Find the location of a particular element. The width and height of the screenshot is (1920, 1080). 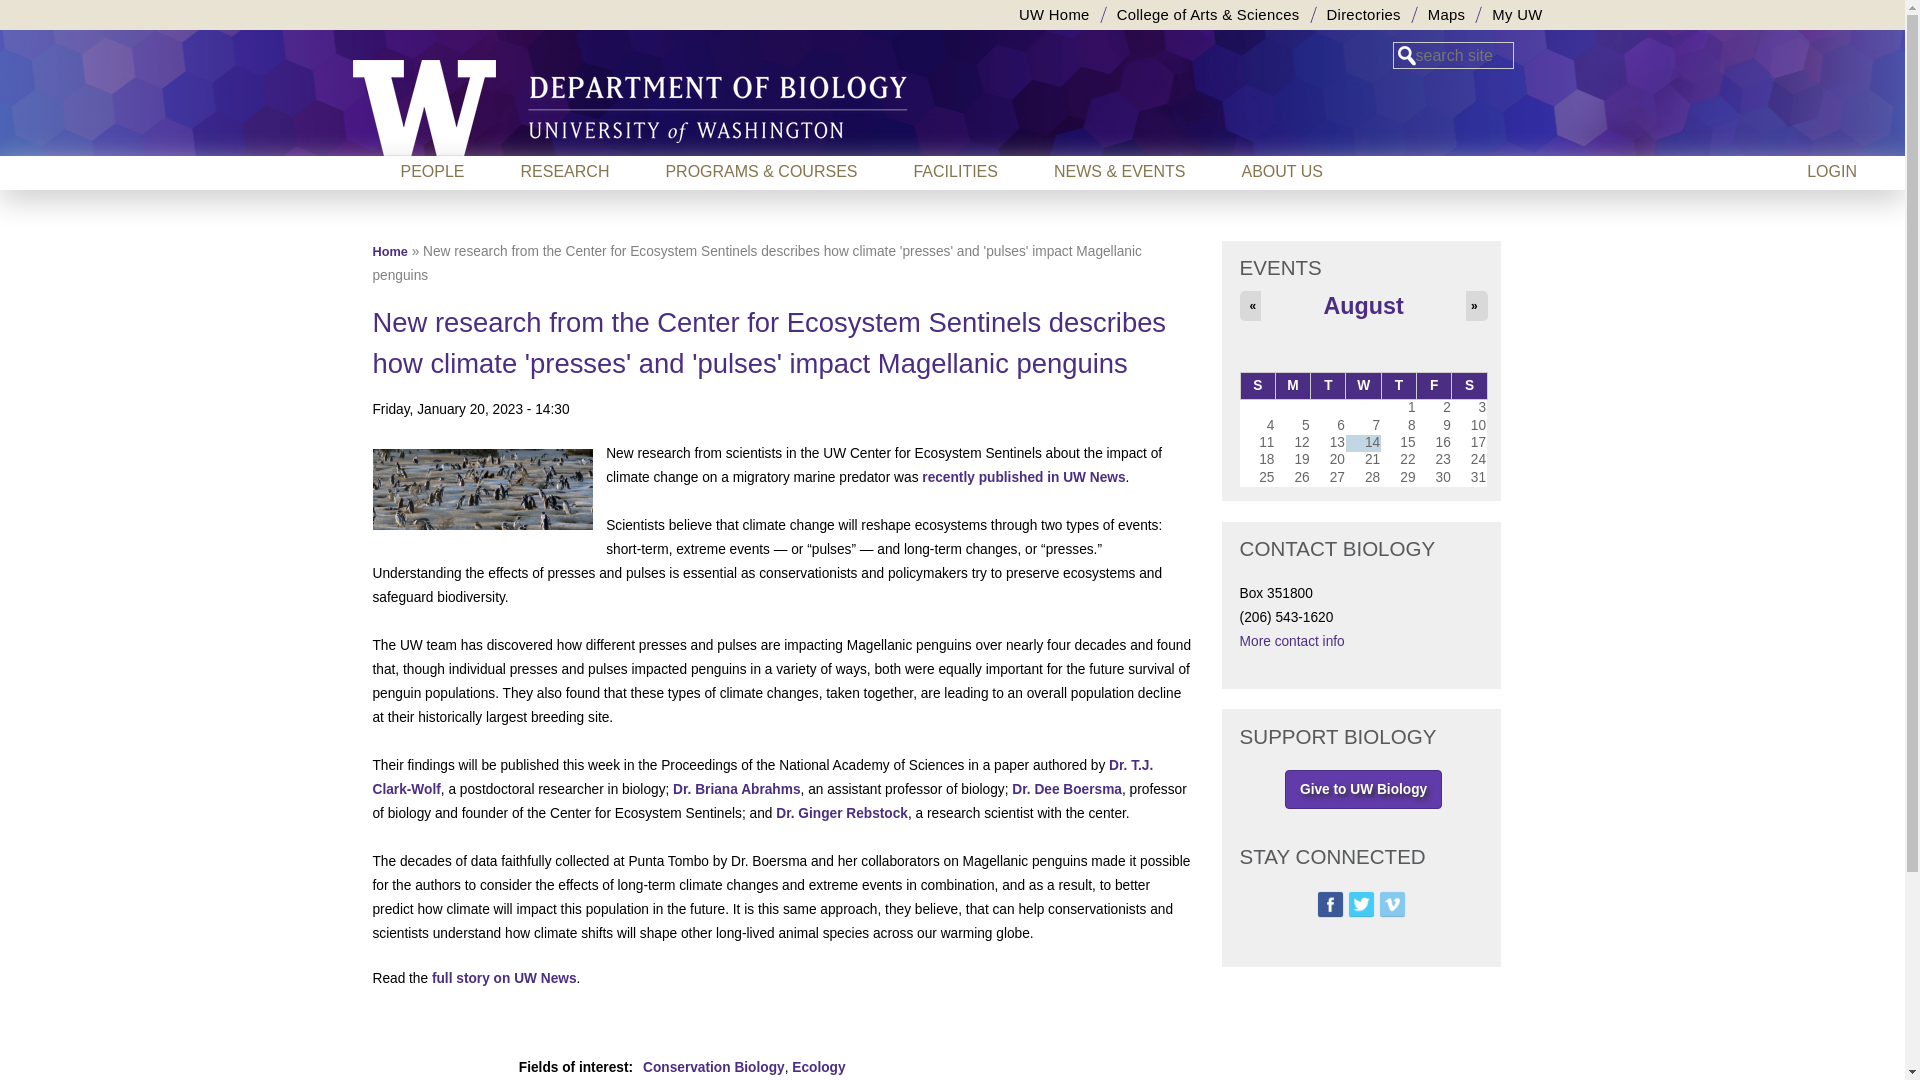

UW Maps is located at coordinates (1447, 14).